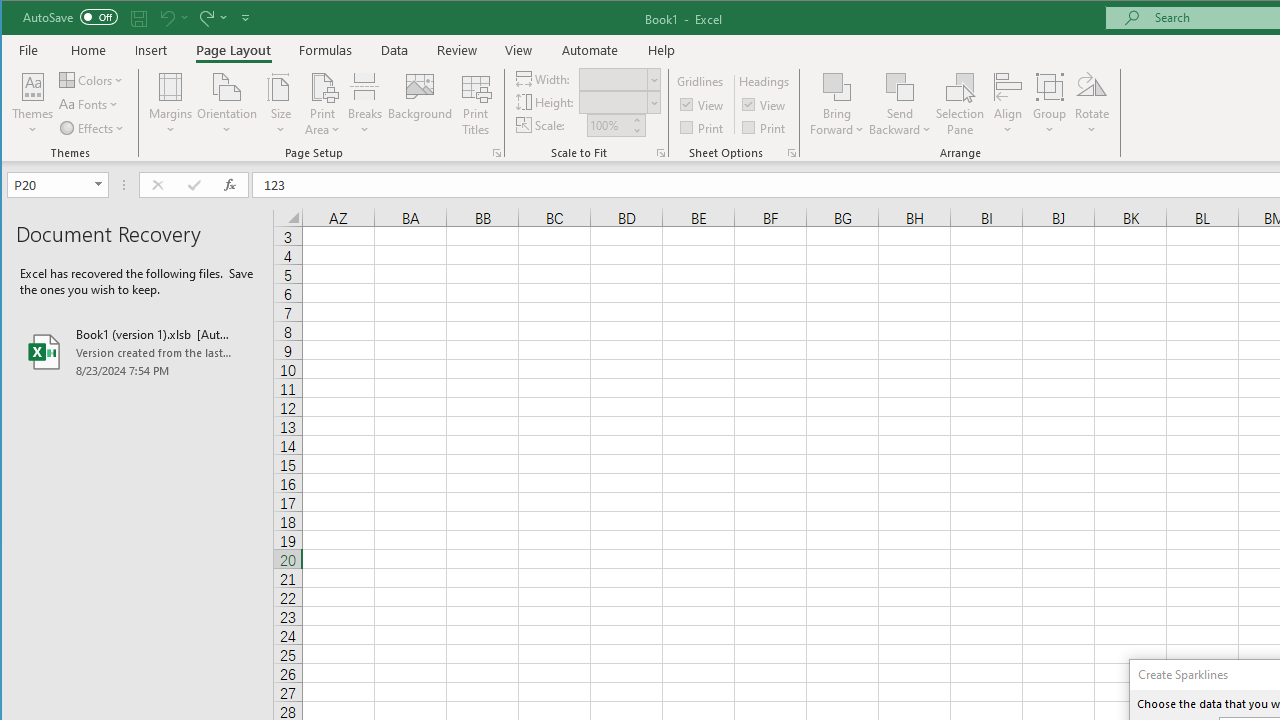 This screenshot has height=720, width=1280. What do you see at coordinates (1050, 104) in the screenshot?
I see `Group` at bounding box center [1050, 104].